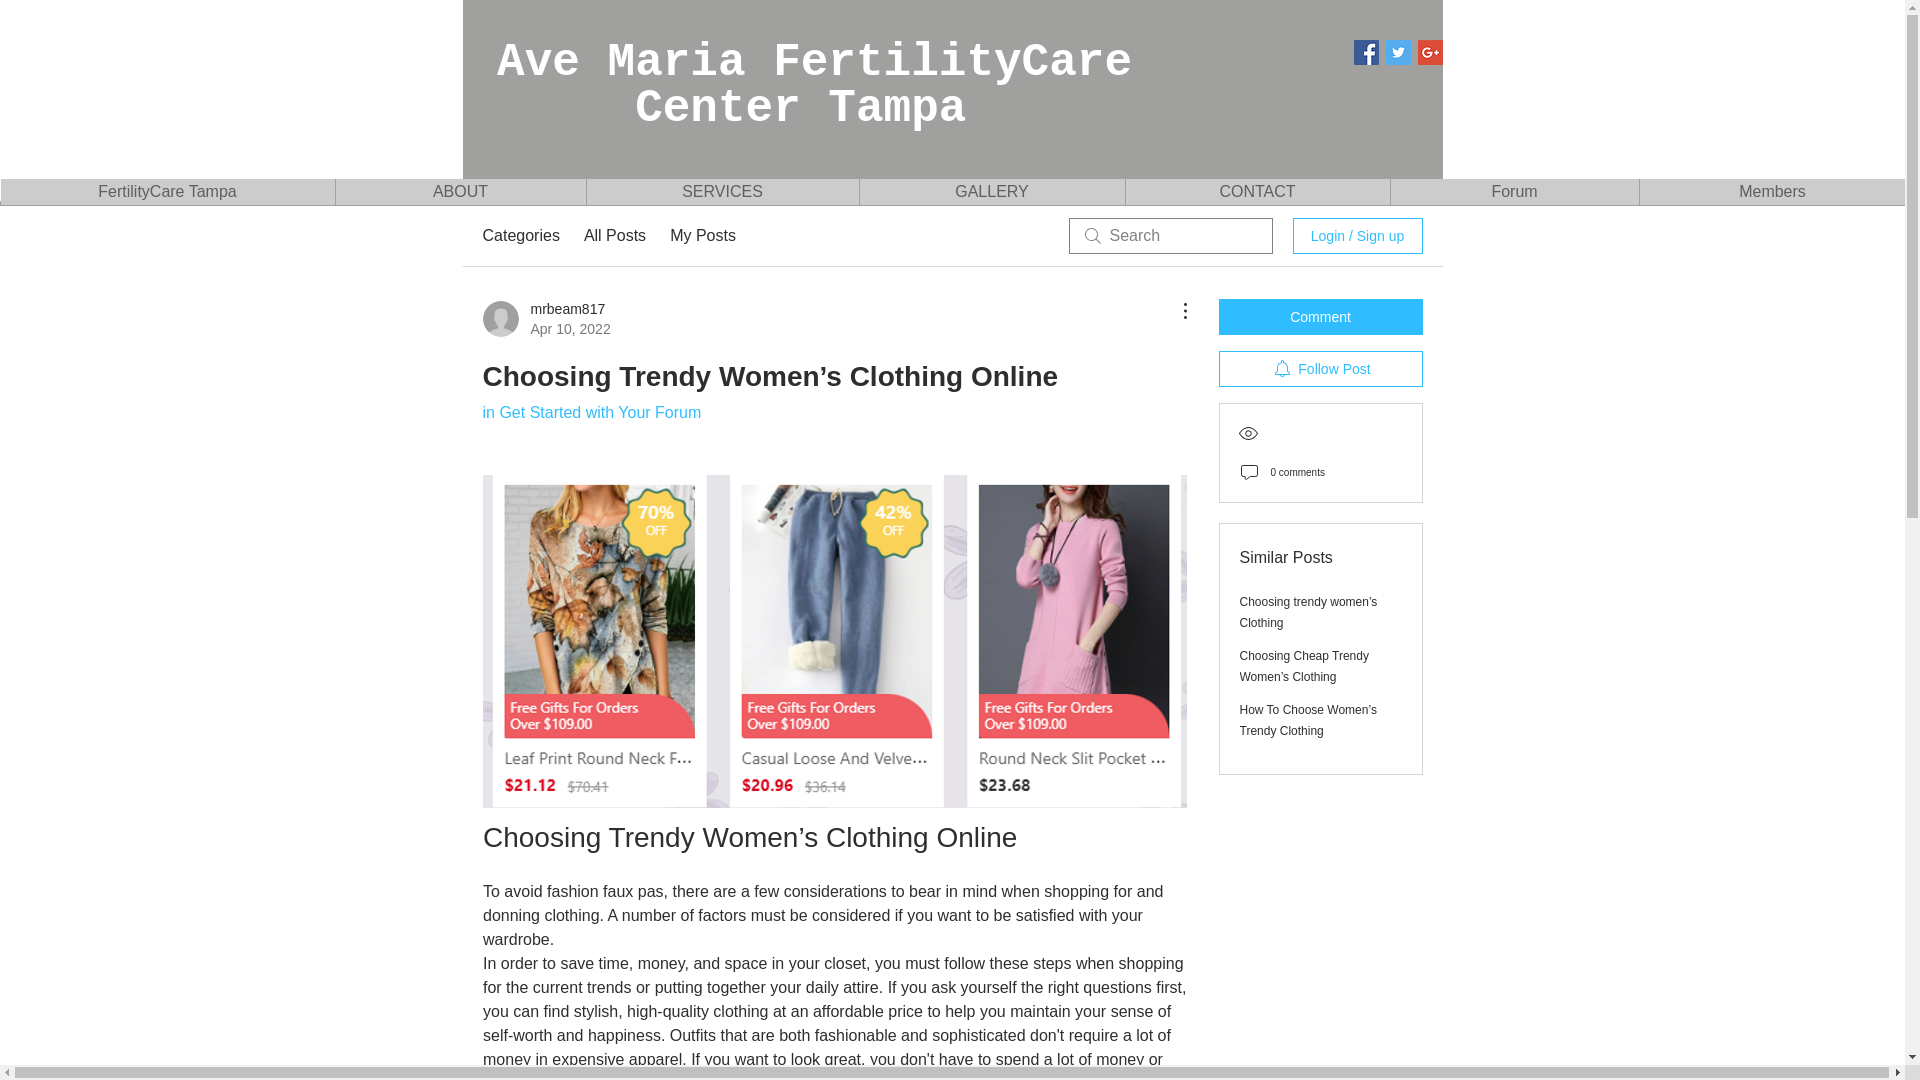  Describe the element at coordinates (614, 236) in the screenshot. I see `All Posts` at that location.